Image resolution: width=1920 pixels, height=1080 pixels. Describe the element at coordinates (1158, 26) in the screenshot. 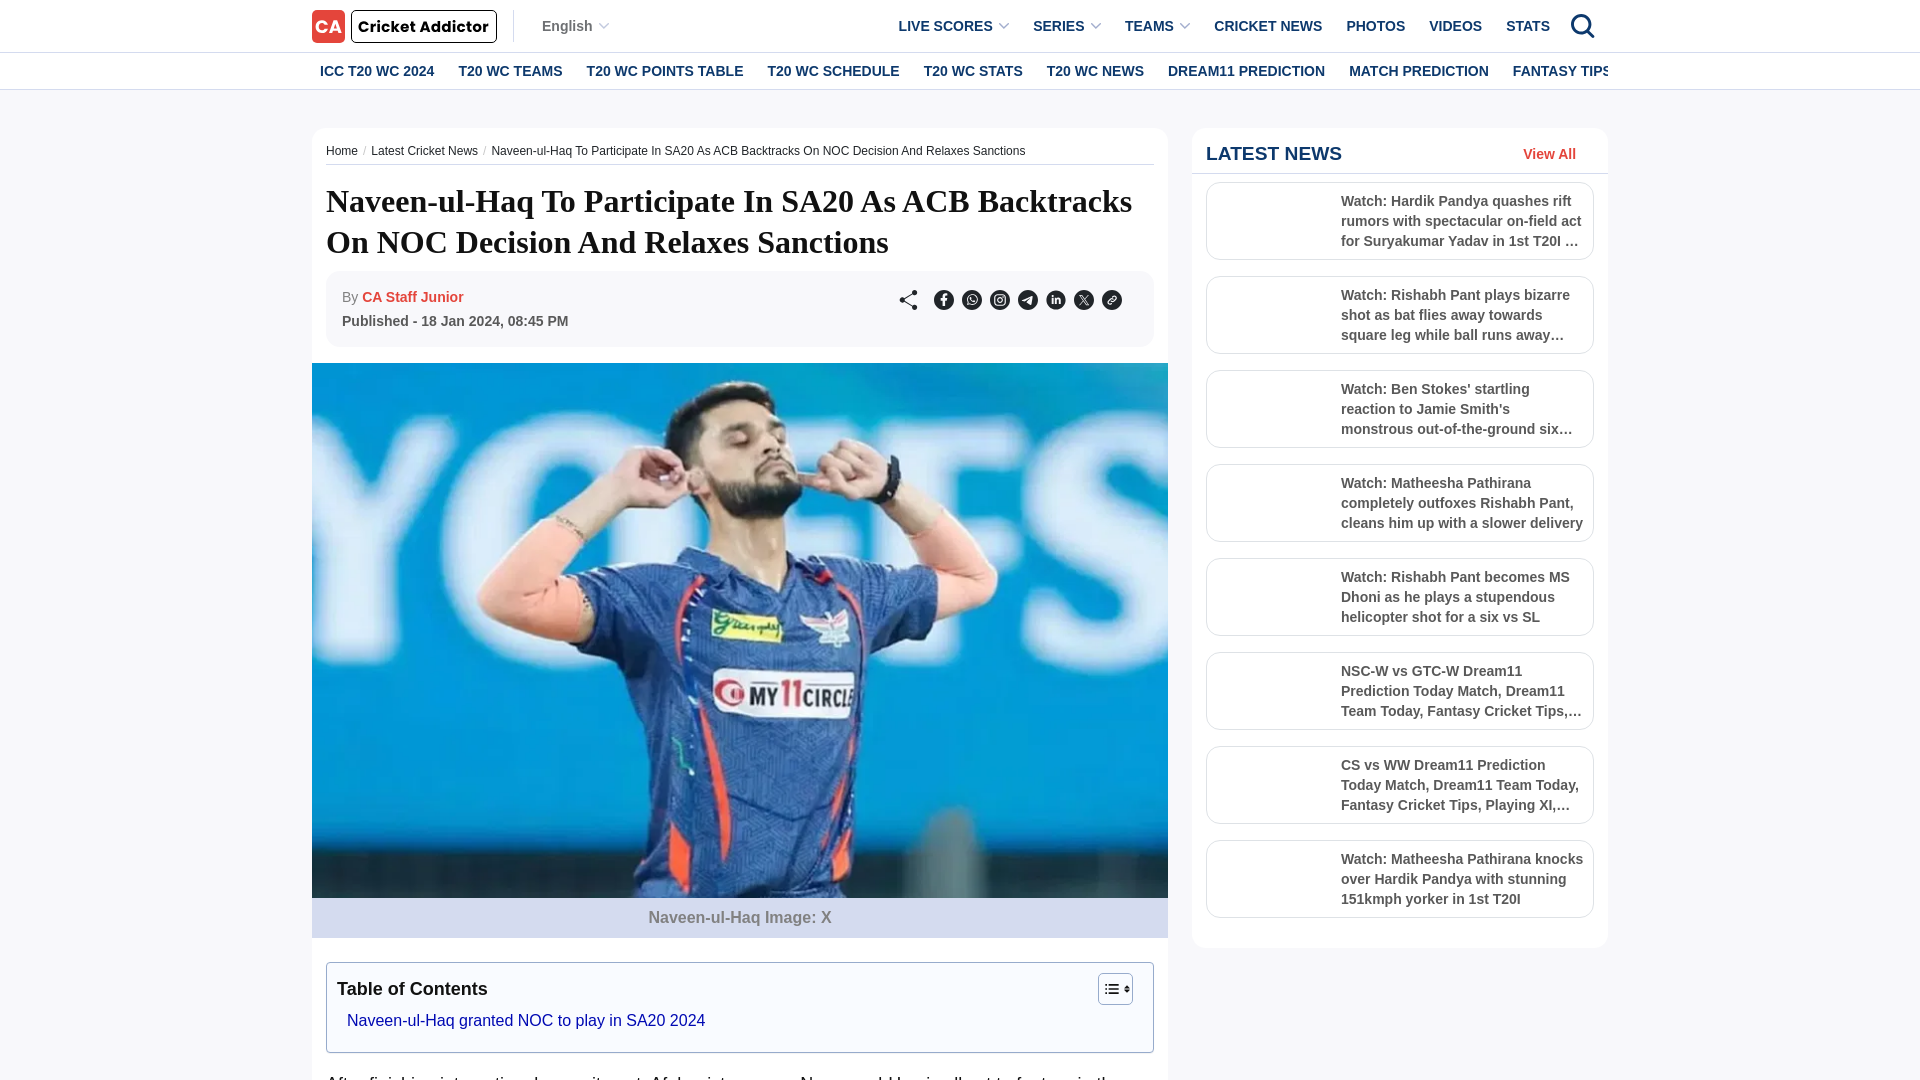

I see `TEAMS` at that location.